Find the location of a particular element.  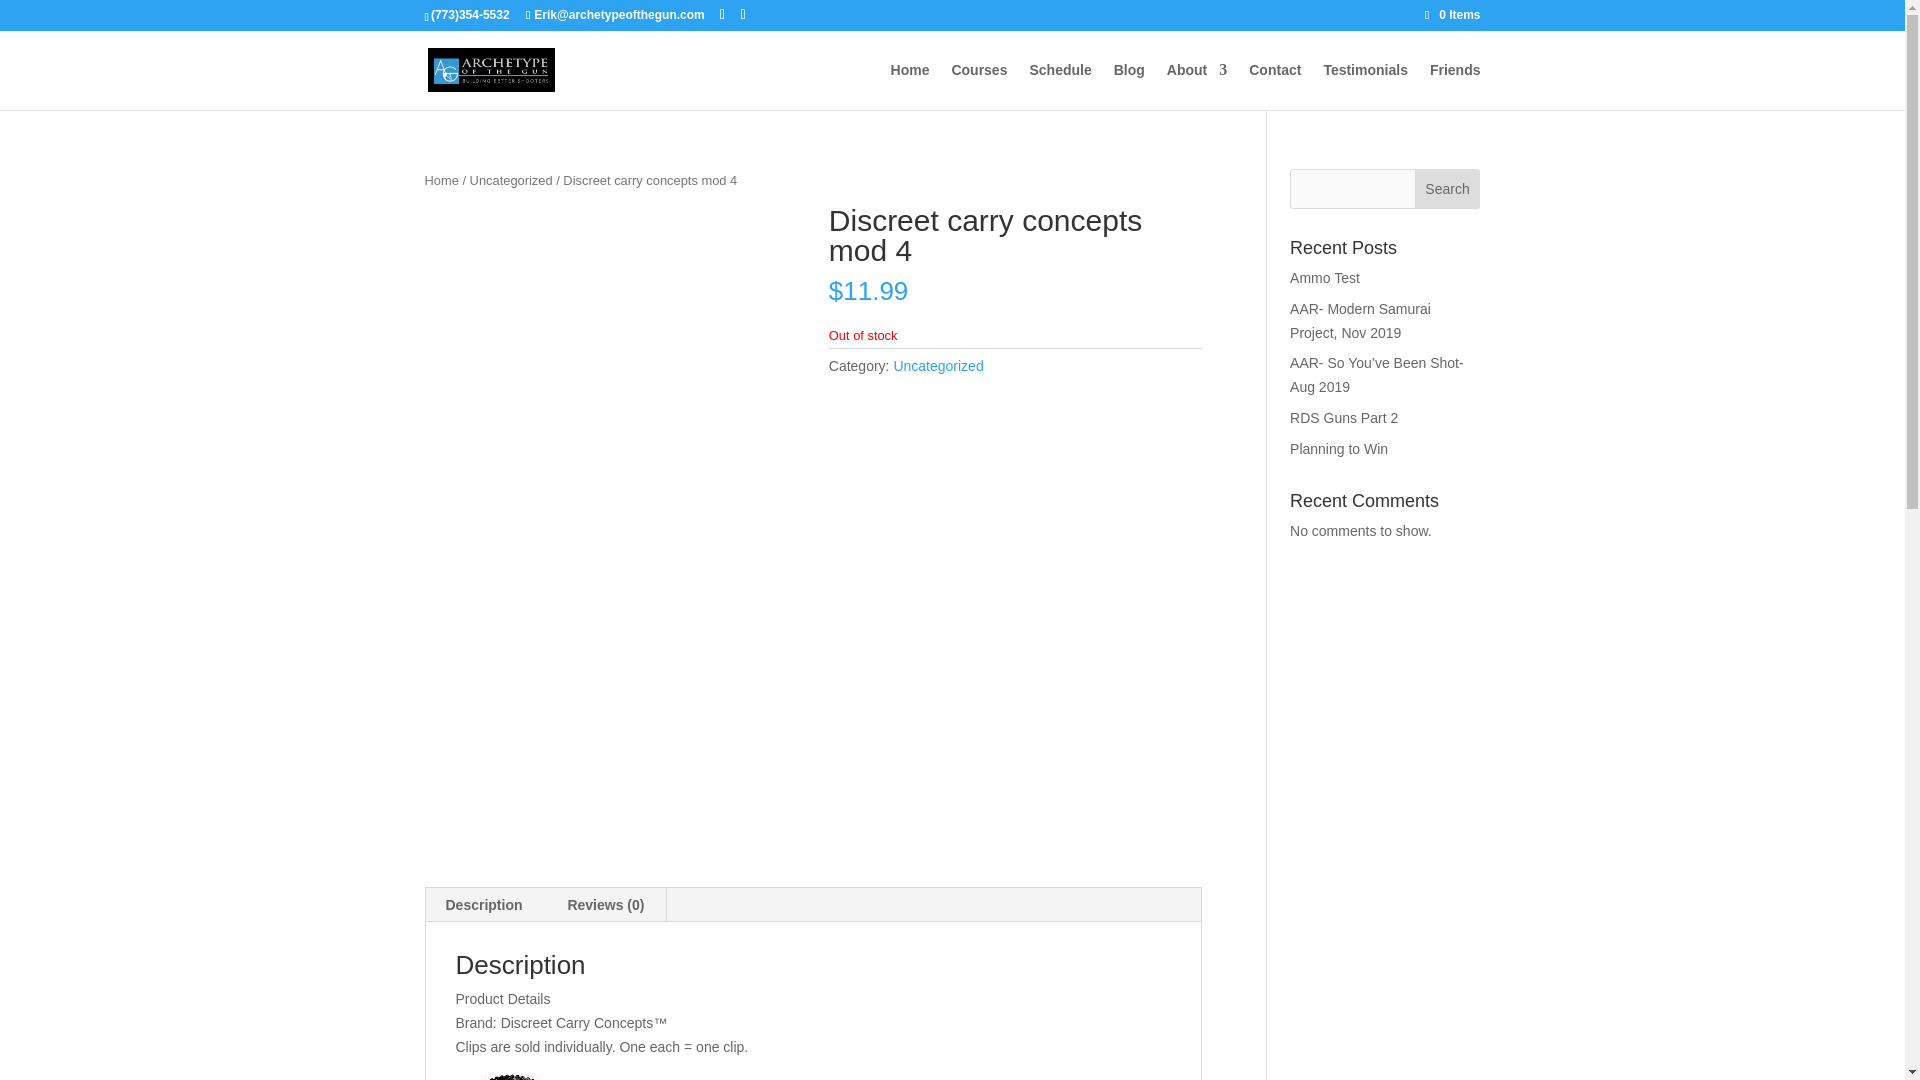

AAR- Modern Samurai Project, Nov 2019 is located at coordinates (1360, 321).